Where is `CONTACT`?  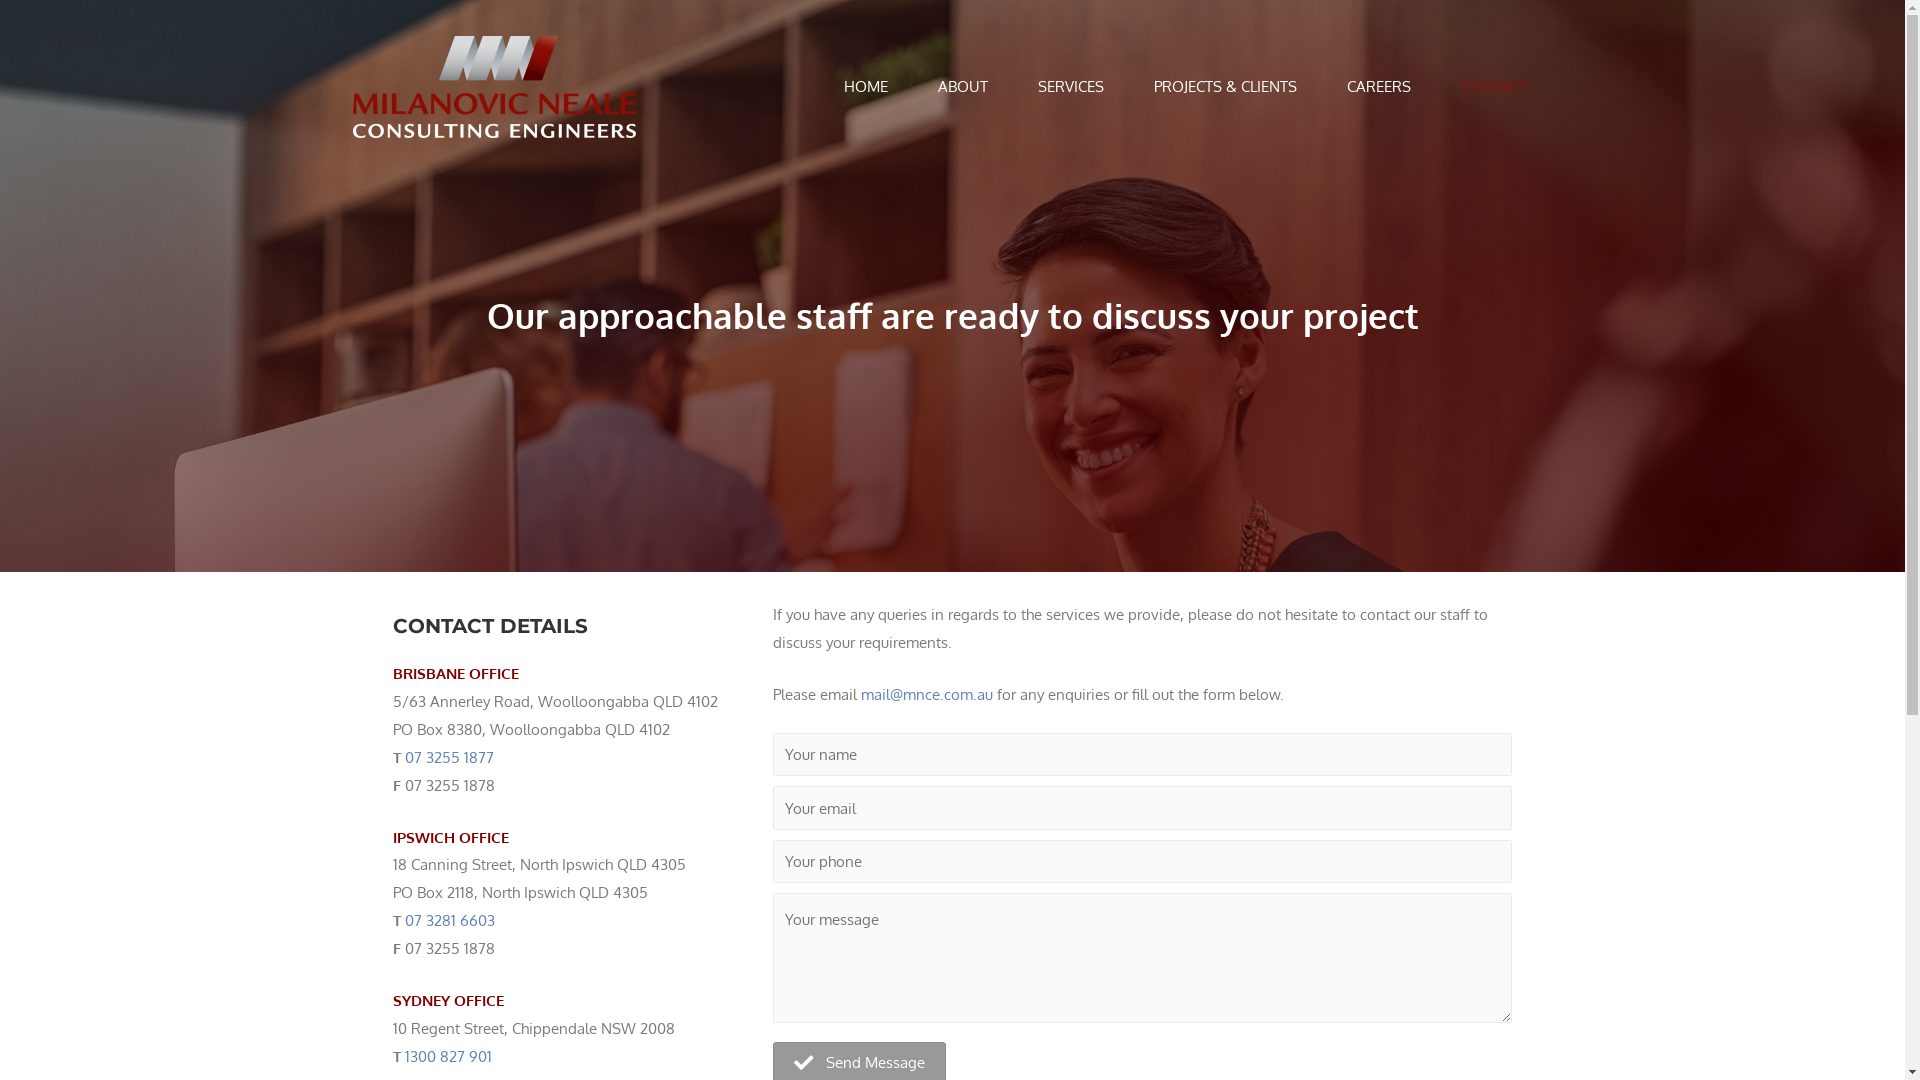
CONTACT is located at coordinates (1494, 87).